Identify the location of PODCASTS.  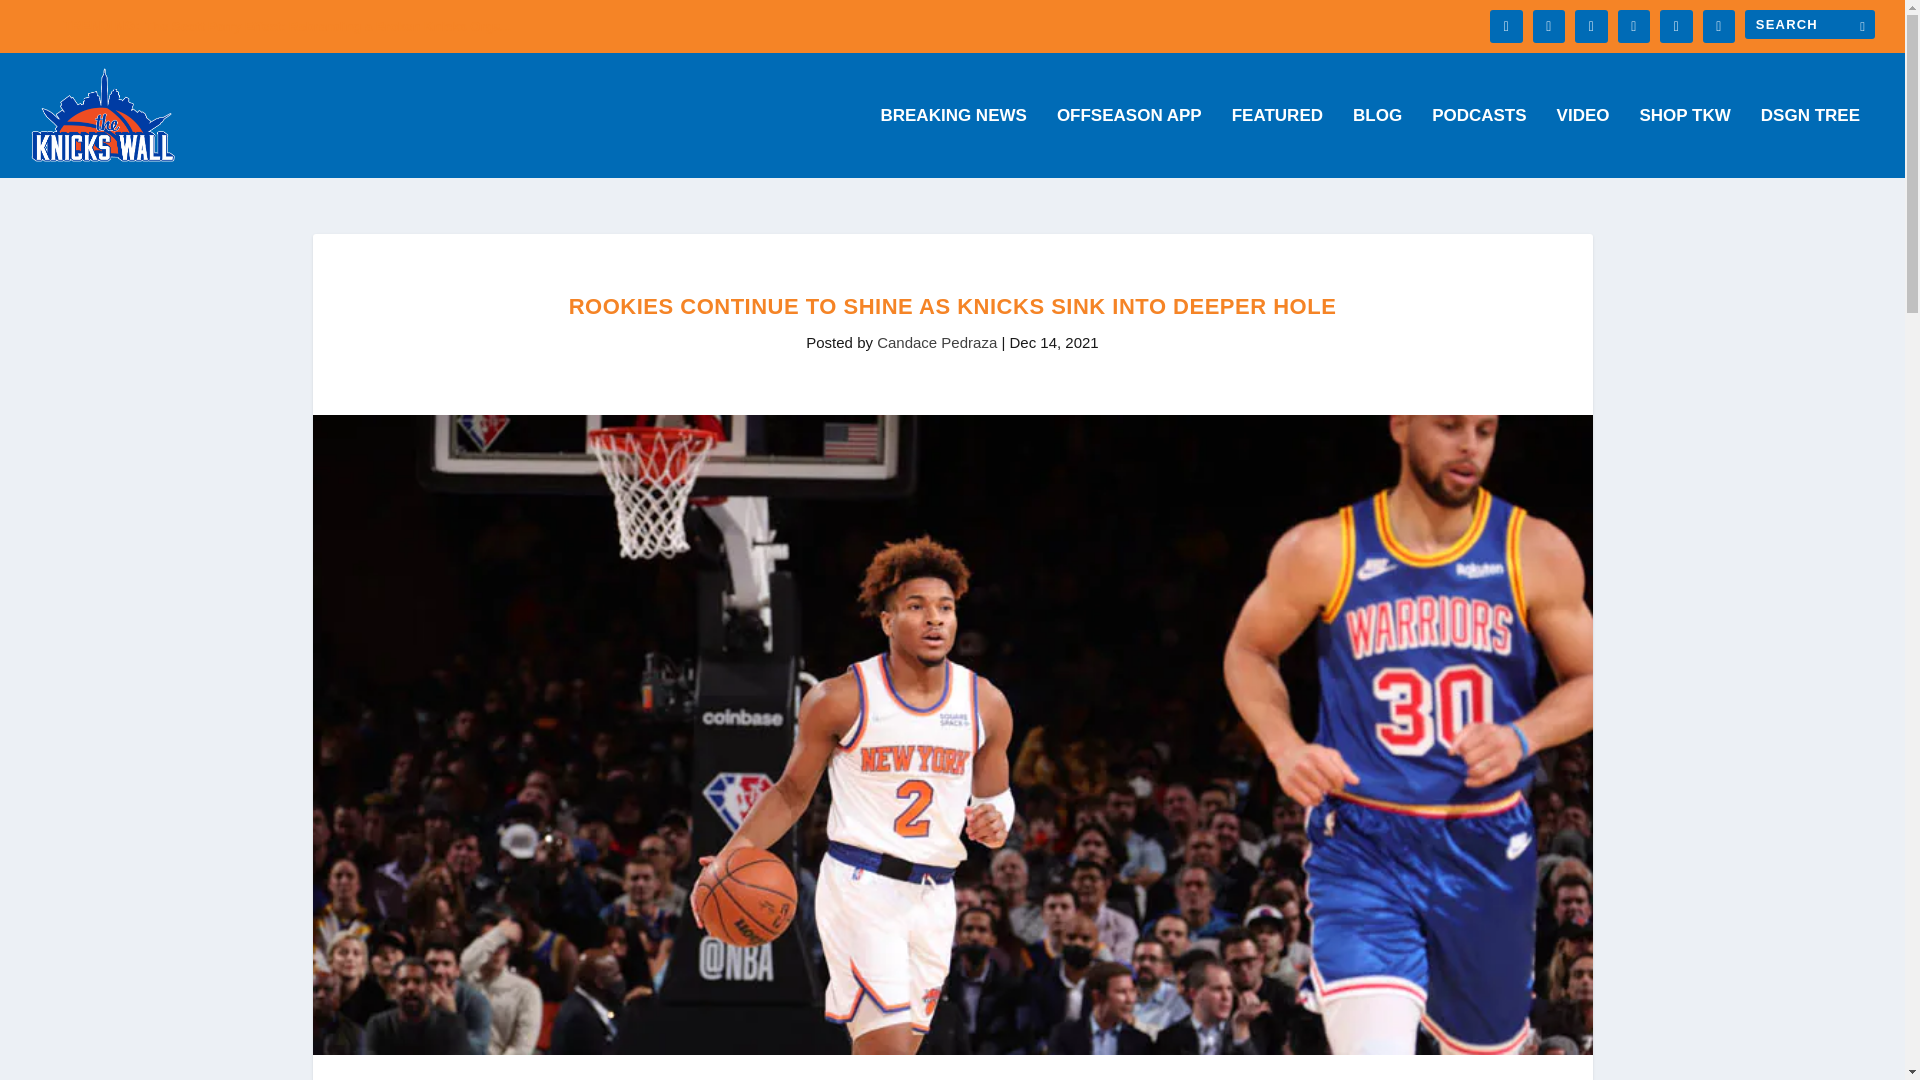
(1479, 143).